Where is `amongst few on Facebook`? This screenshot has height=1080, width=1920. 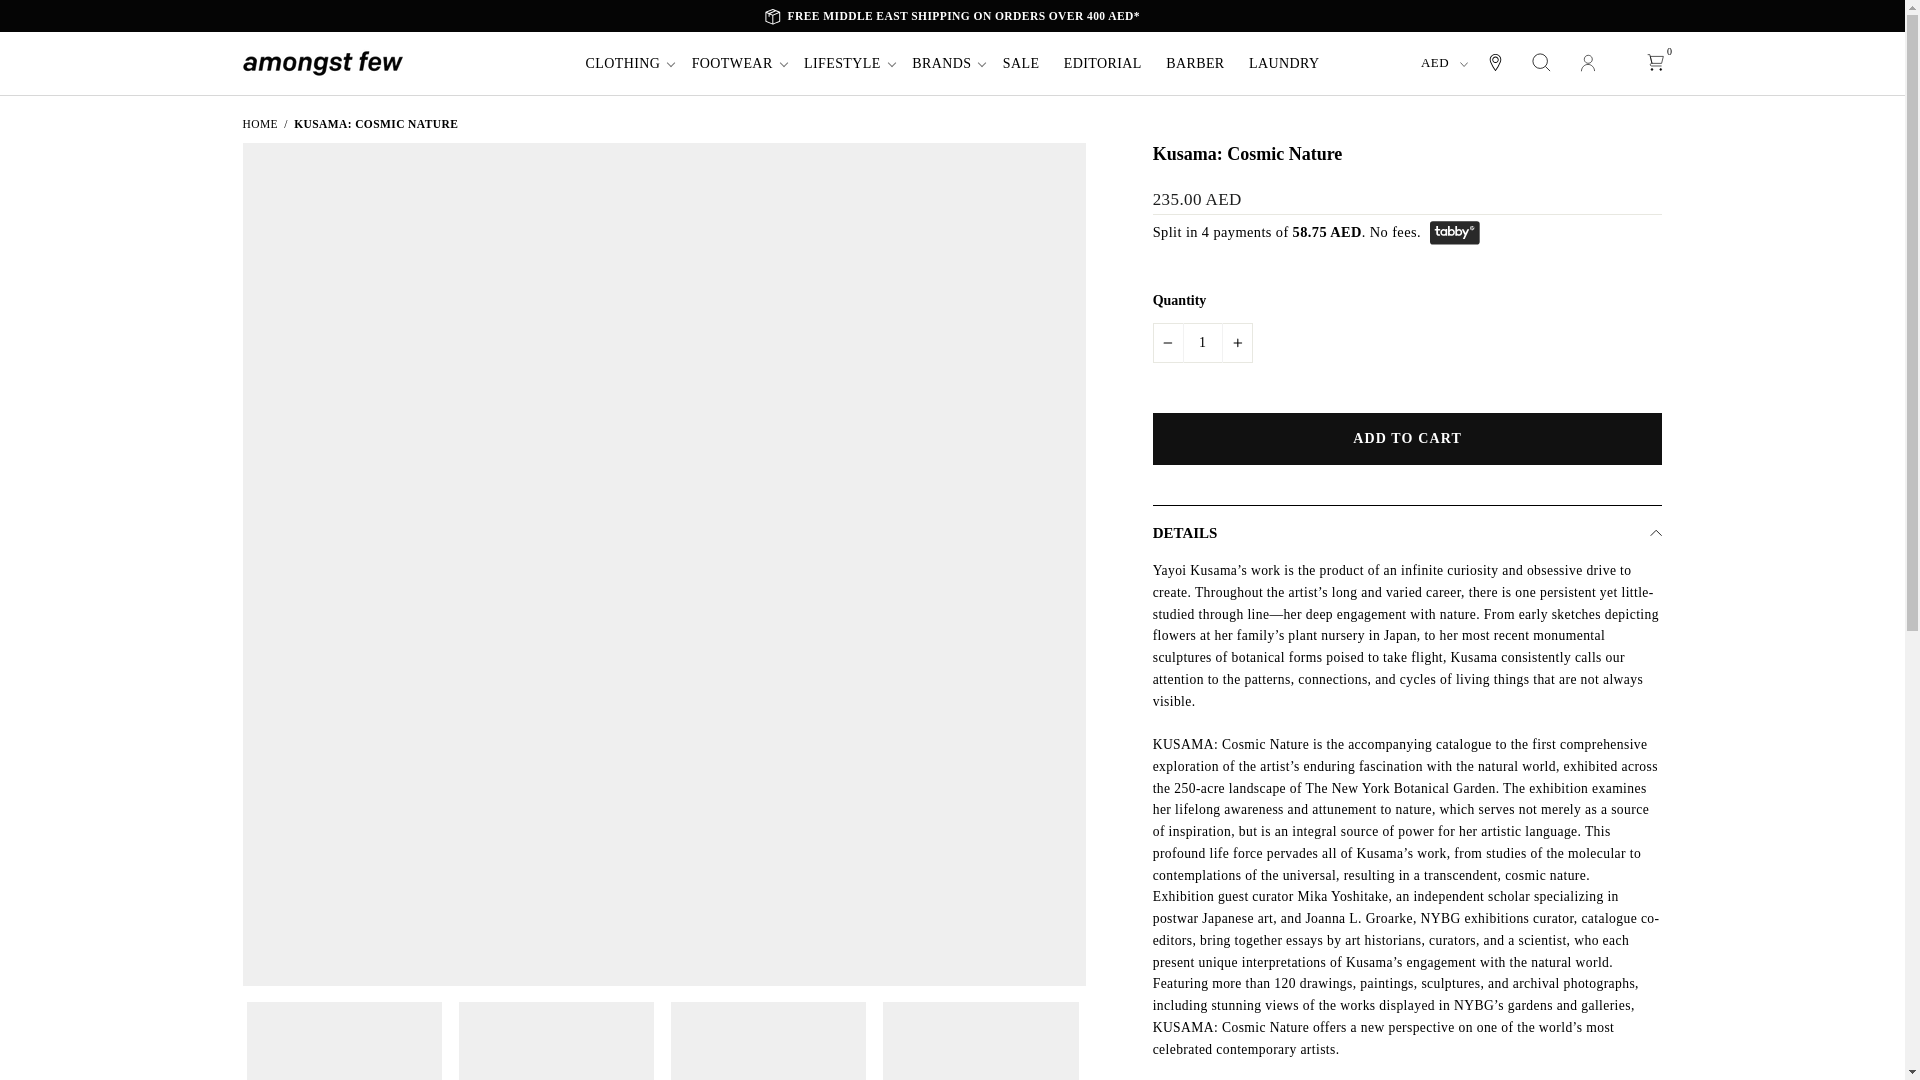
amongst few on Facebook is located at coordinates (1654, 16).